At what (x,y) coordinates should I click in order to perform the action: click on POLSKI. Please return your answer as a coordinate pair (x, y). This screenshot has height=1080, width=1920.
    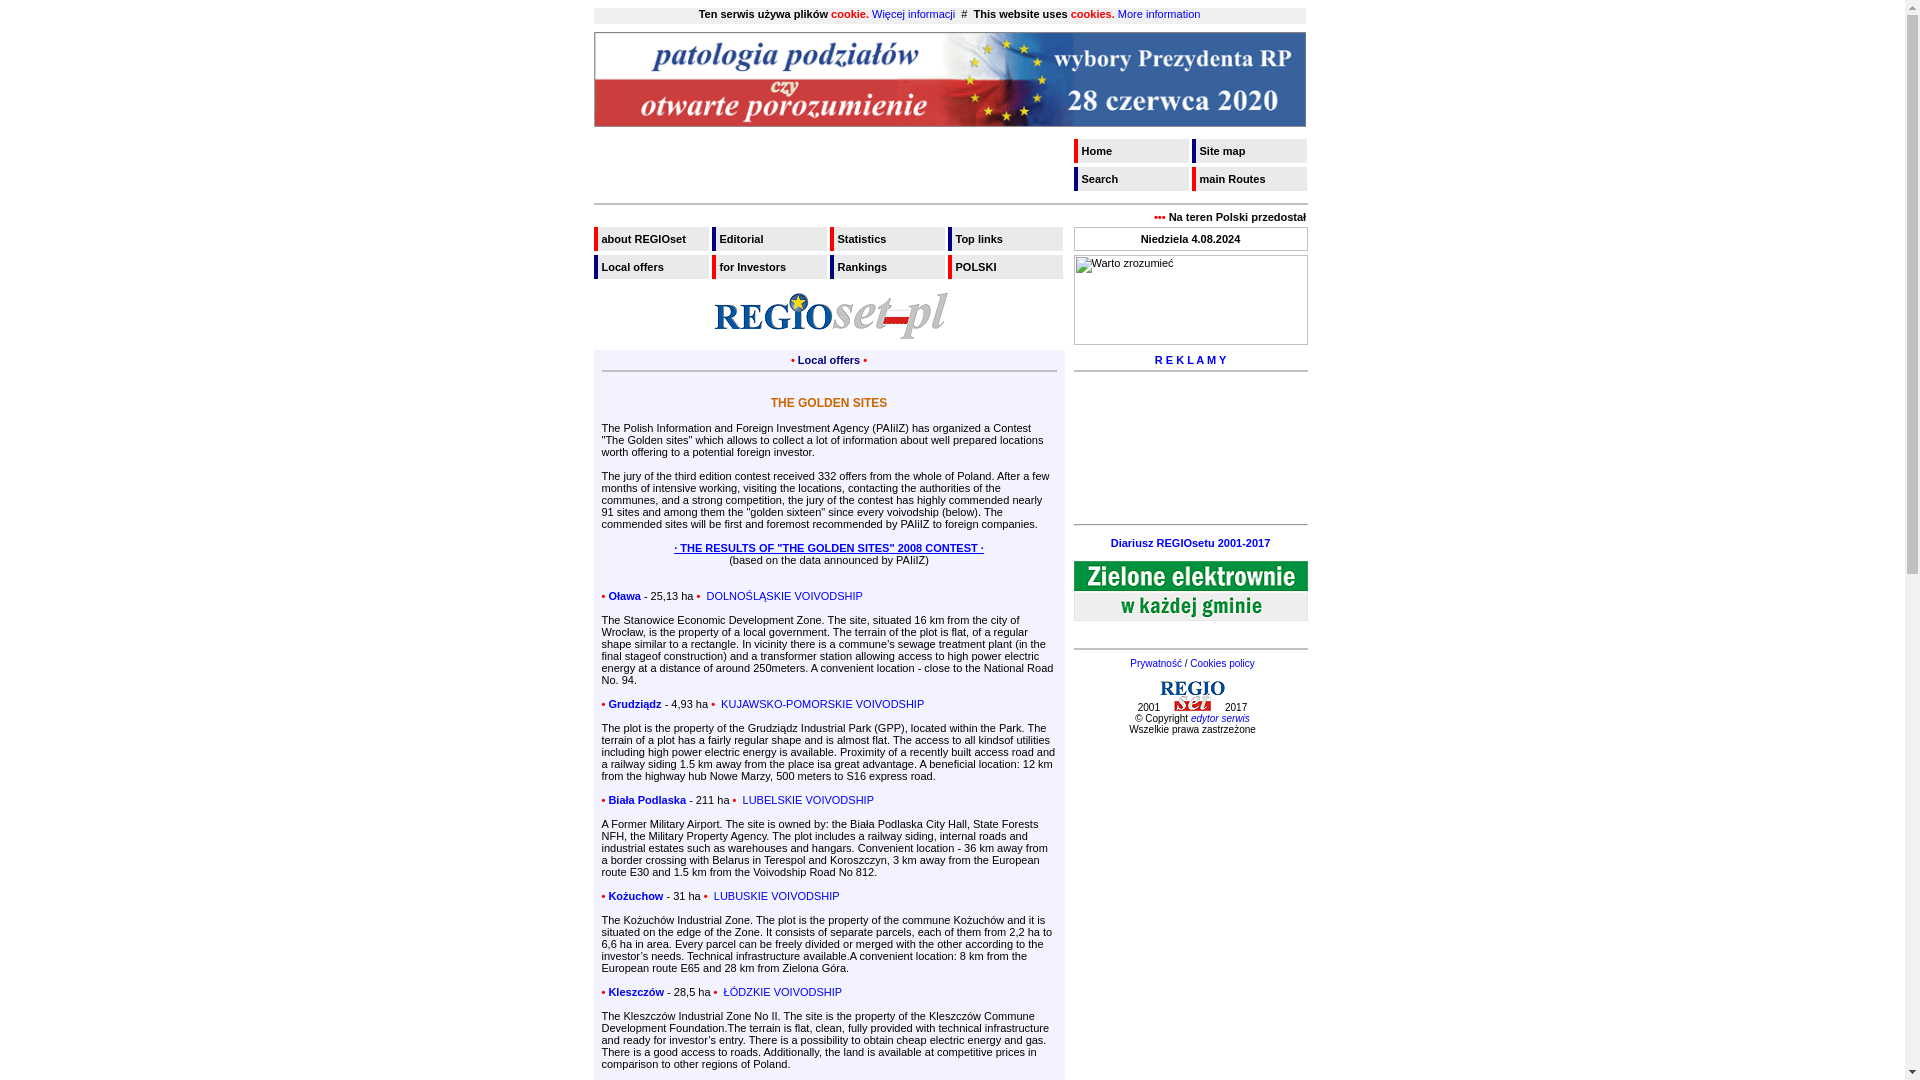
    Looking at the image, I should click on (1006, 266).